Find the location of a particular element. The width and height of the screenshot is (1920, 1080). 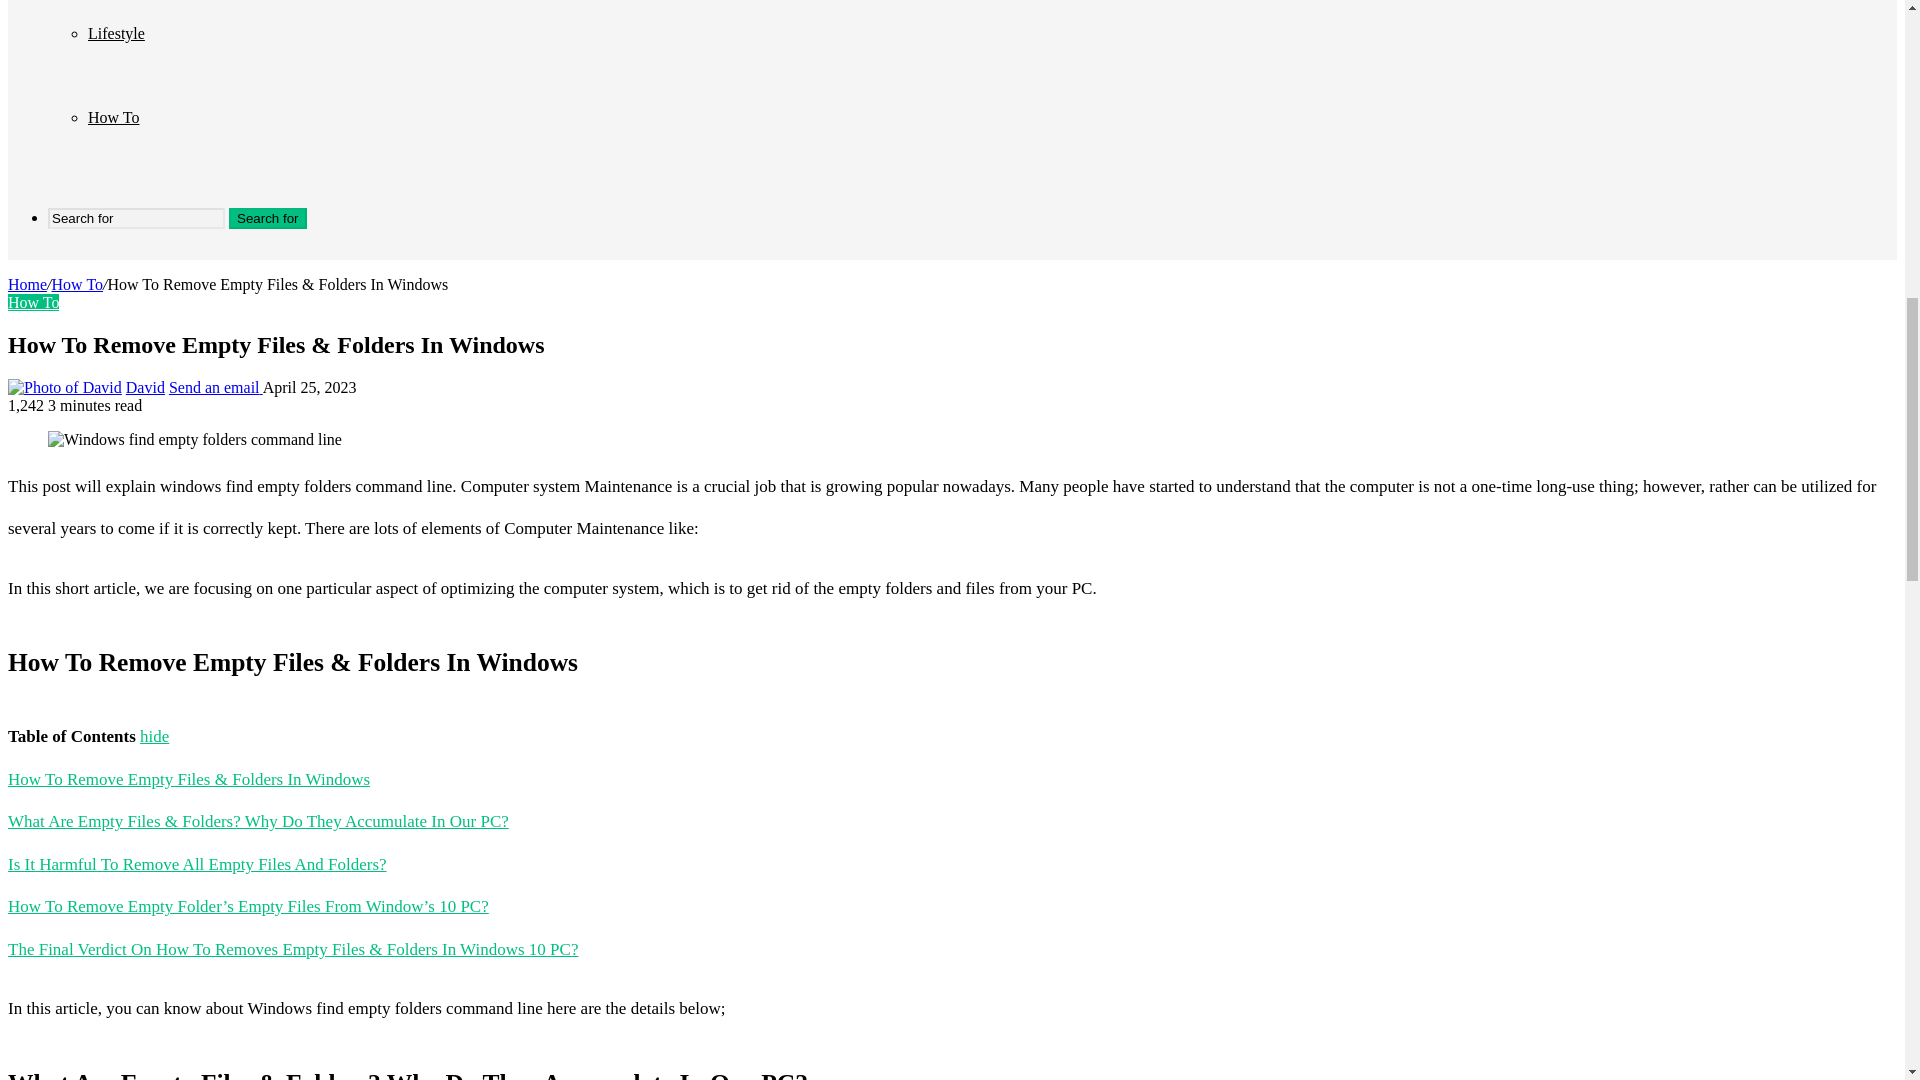

Is It Harmful To Remove All Empty Files And Folders? is located at coordinates (197, 864).